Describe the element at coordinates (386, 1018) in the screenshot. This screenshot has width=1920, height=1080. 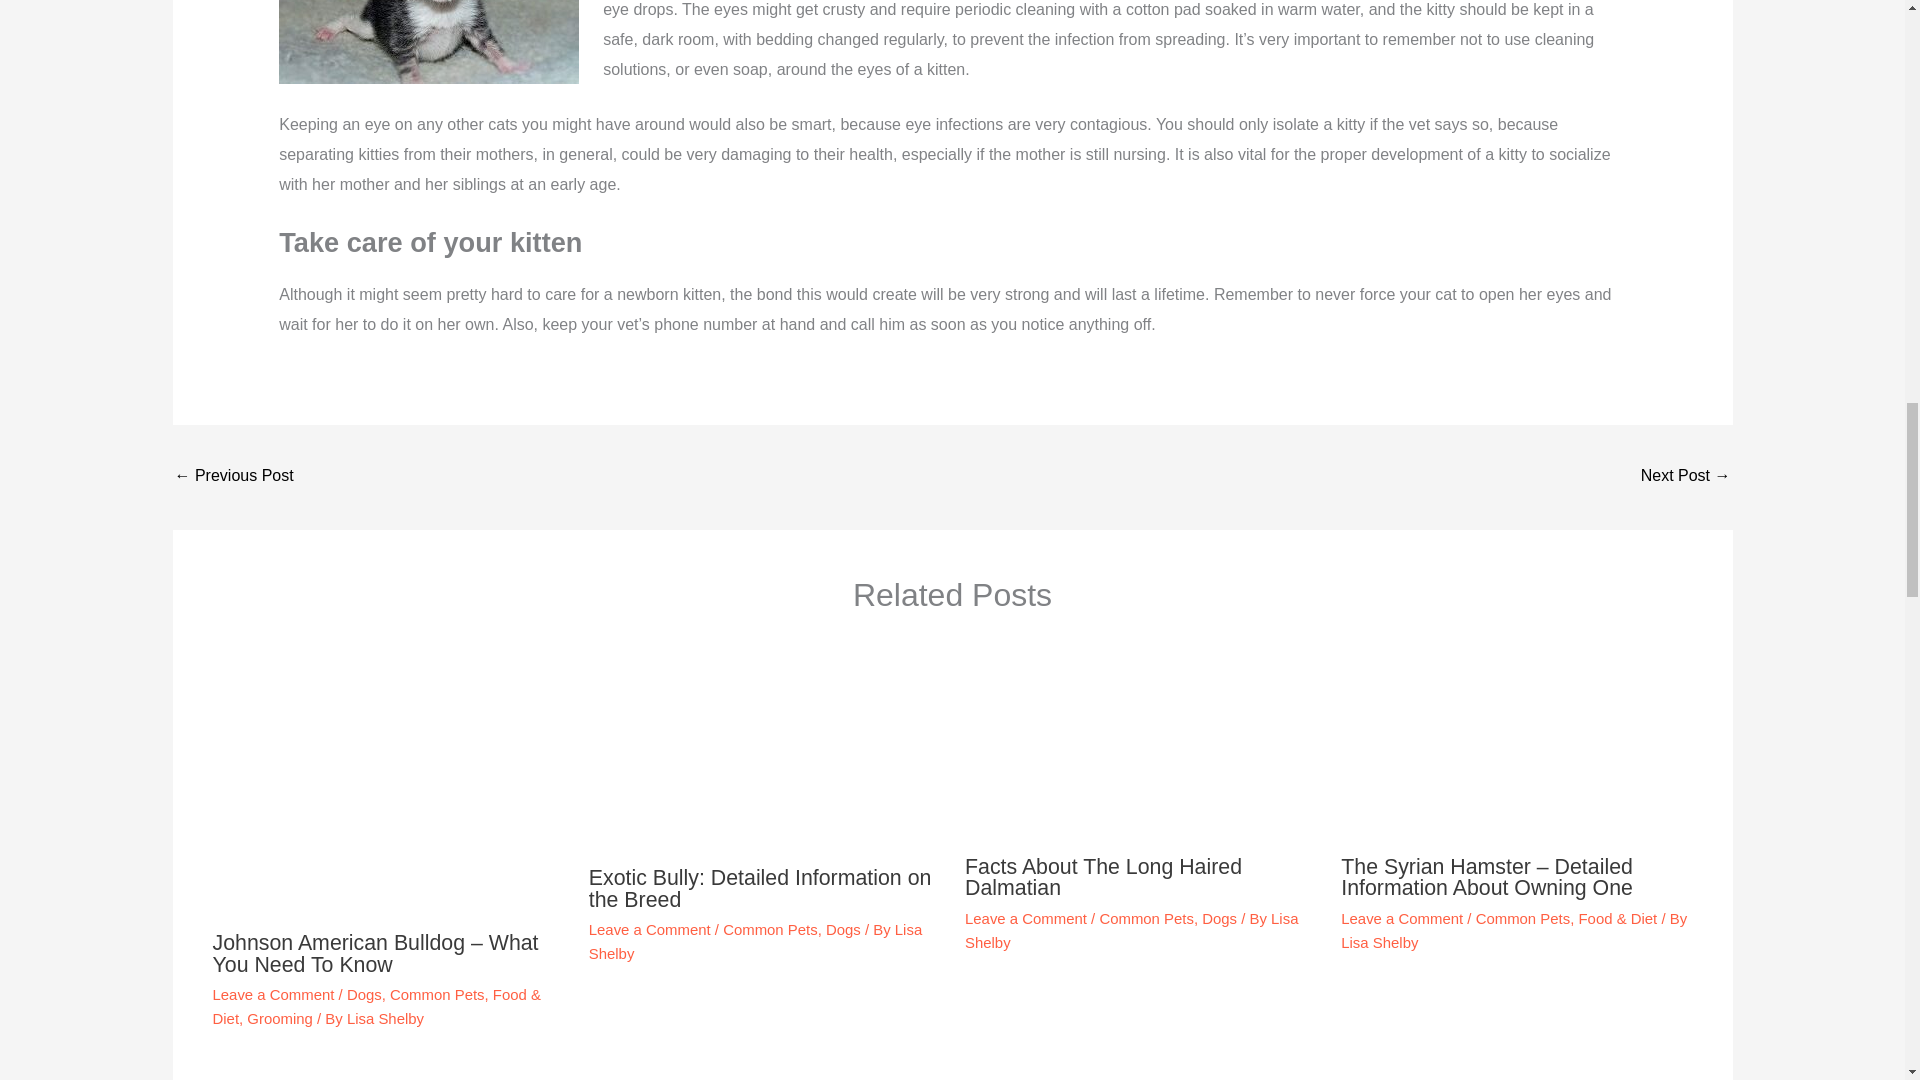
I see `View all posts by Lisa Shelby` at that location.